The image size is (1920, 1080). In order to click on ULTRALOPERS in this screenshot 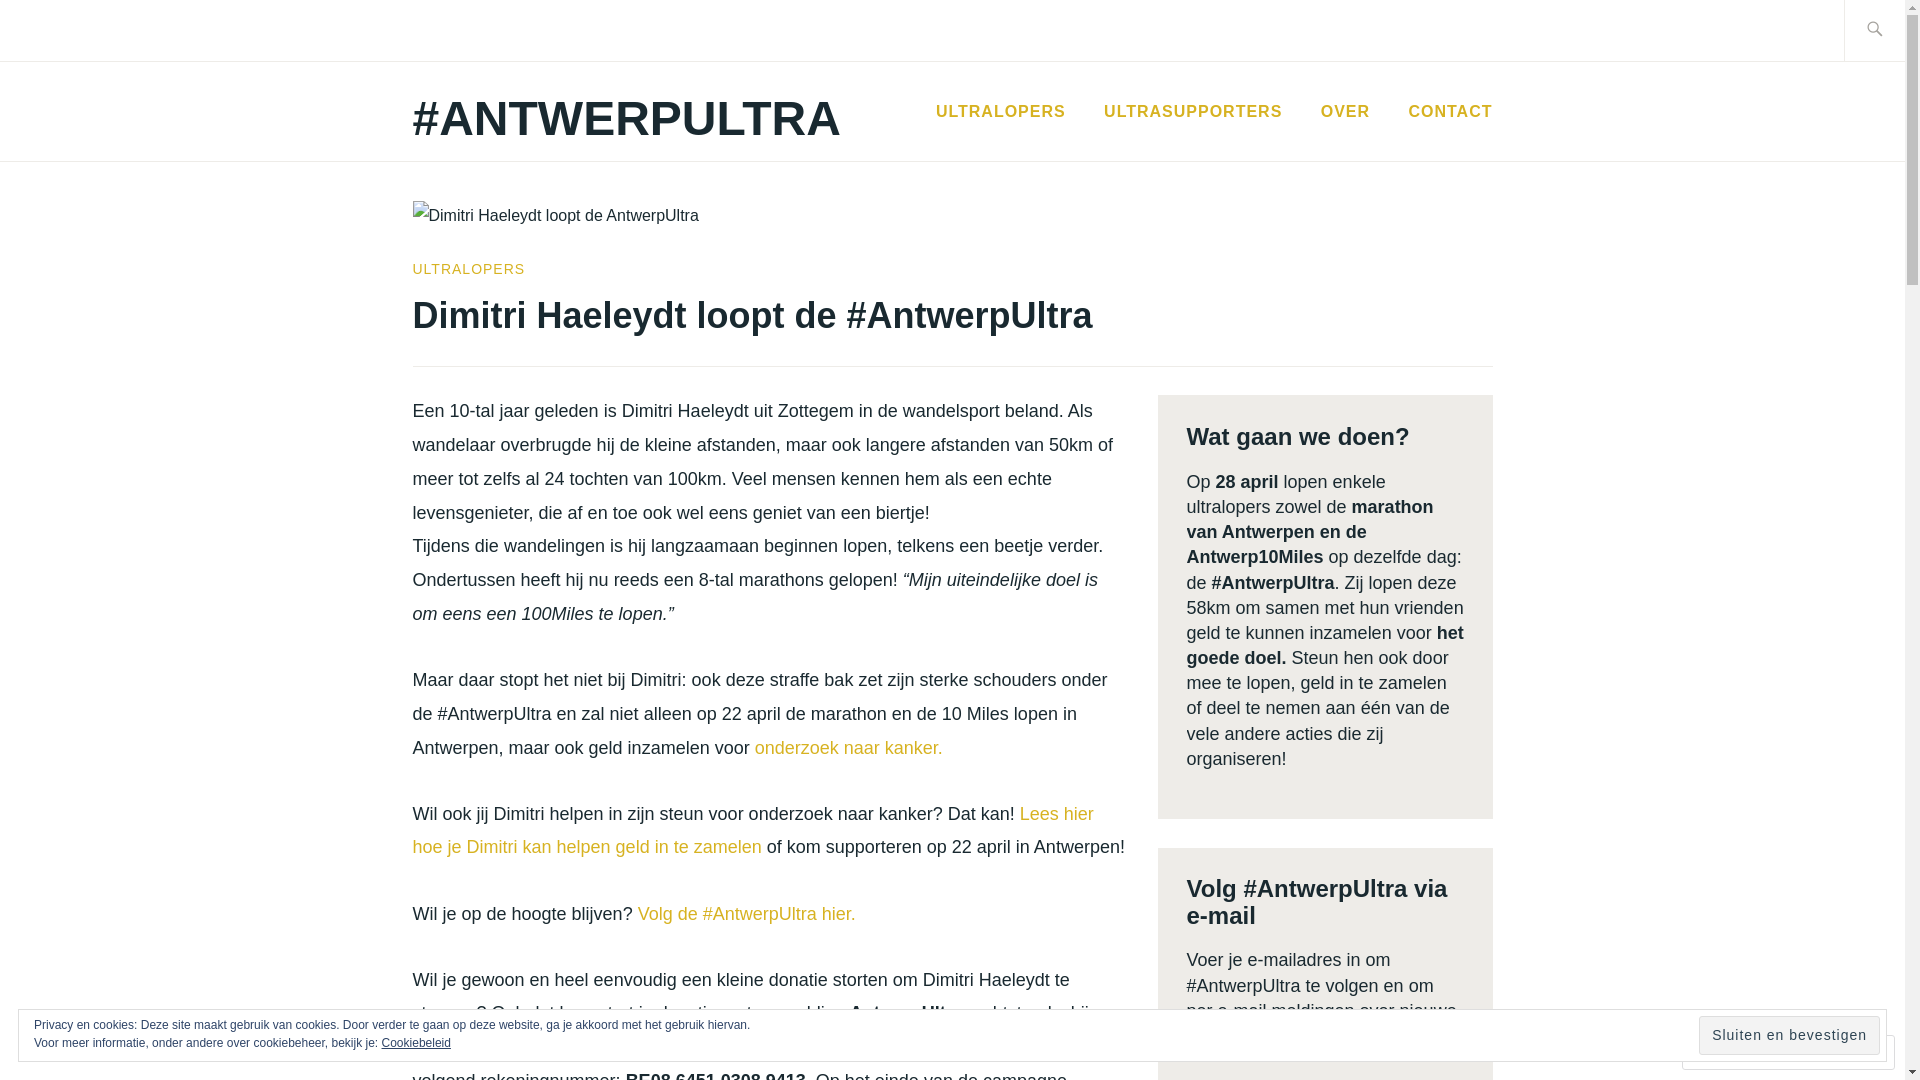, I will do `click(1001, 112)`.